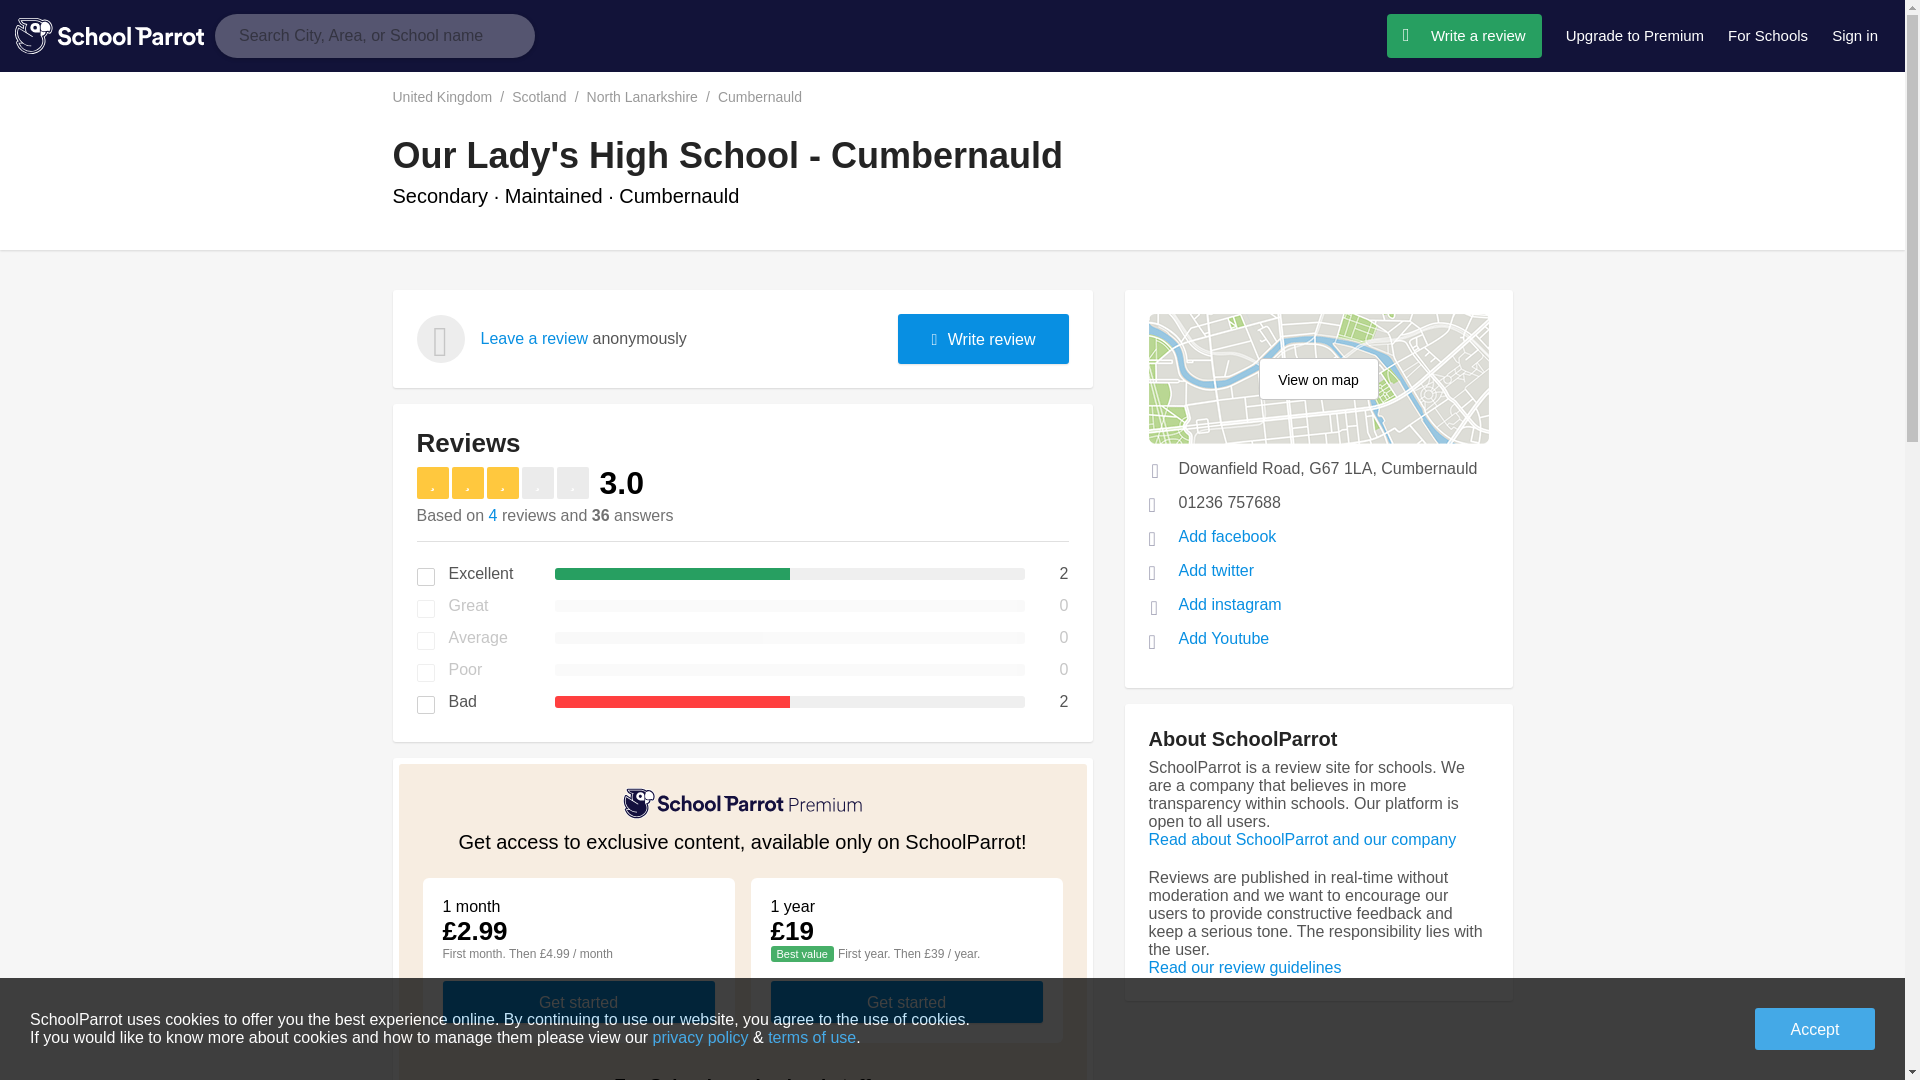  What do you see at coordinates (1318, 378) in the screenshot?
I see `View on map` at bounding box center [1318, 378].